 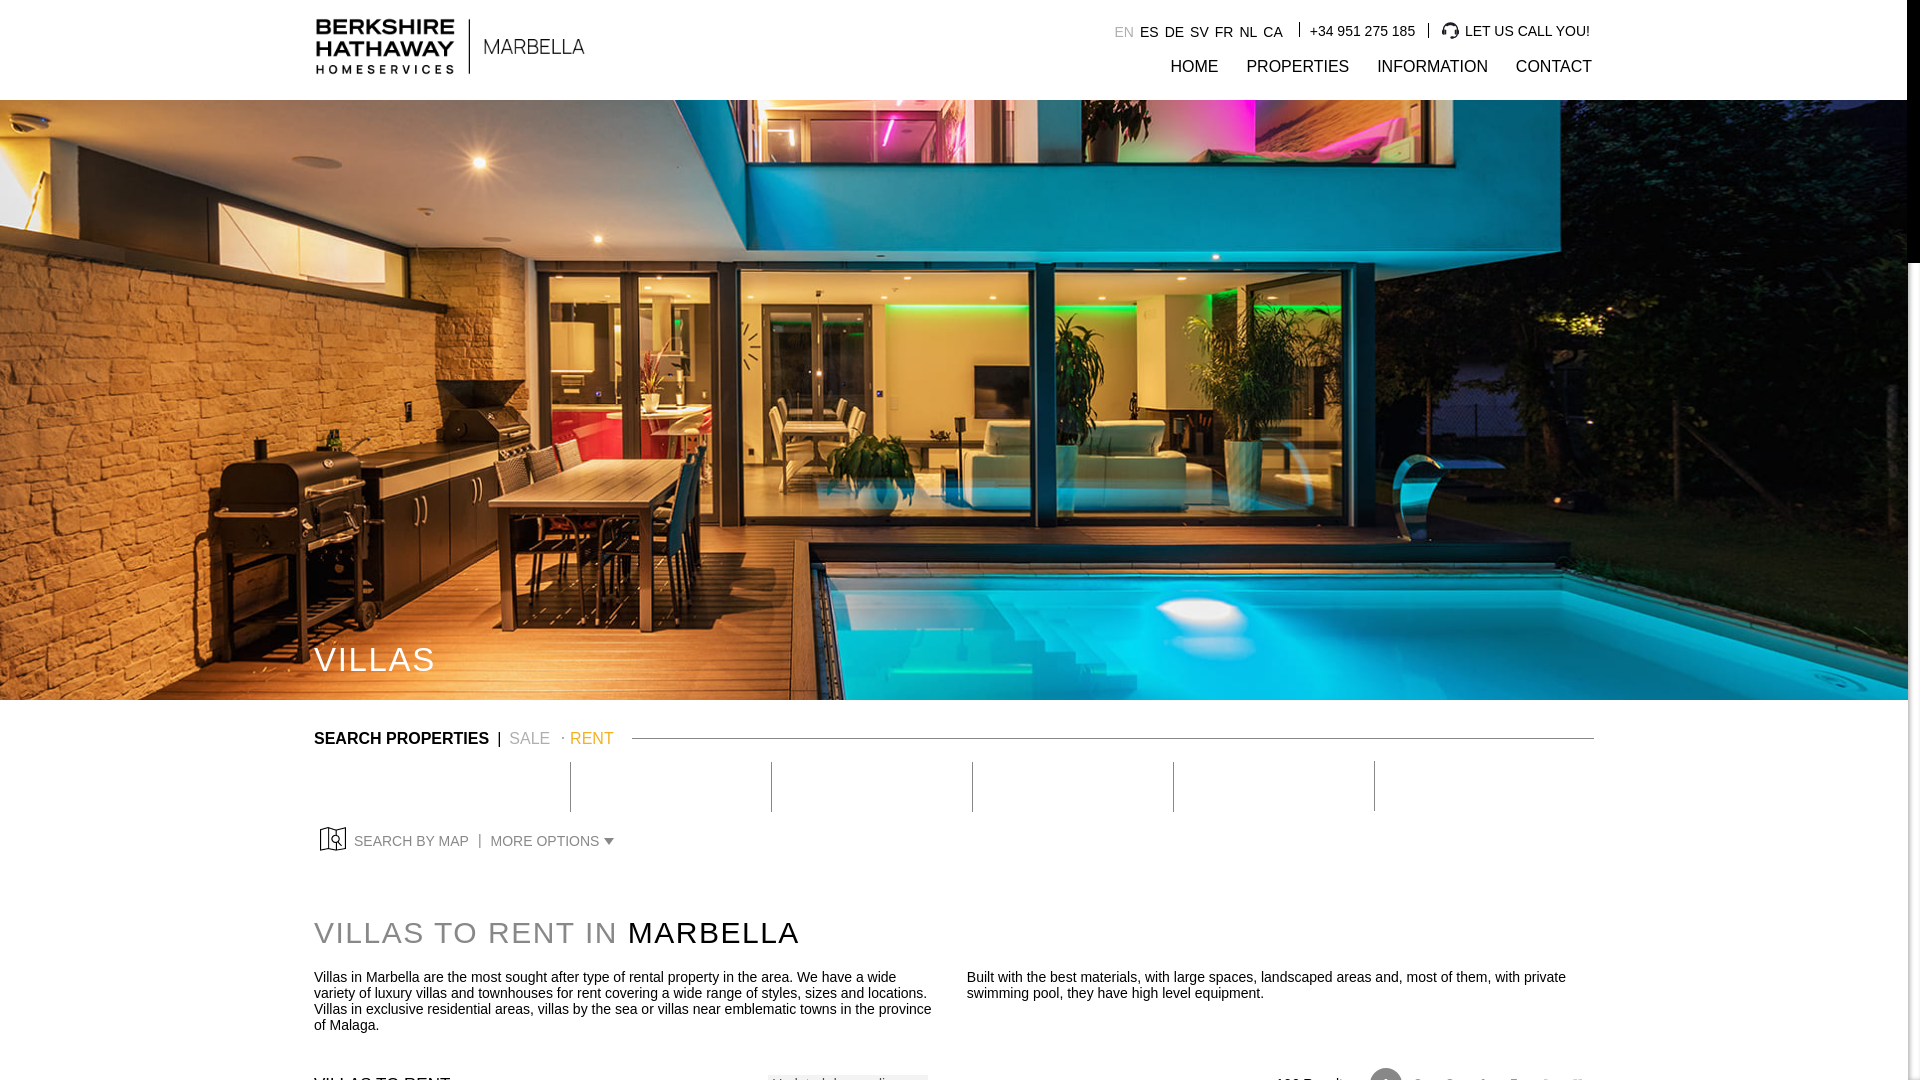 I want to click on EN, so click(x=1122, y=31).